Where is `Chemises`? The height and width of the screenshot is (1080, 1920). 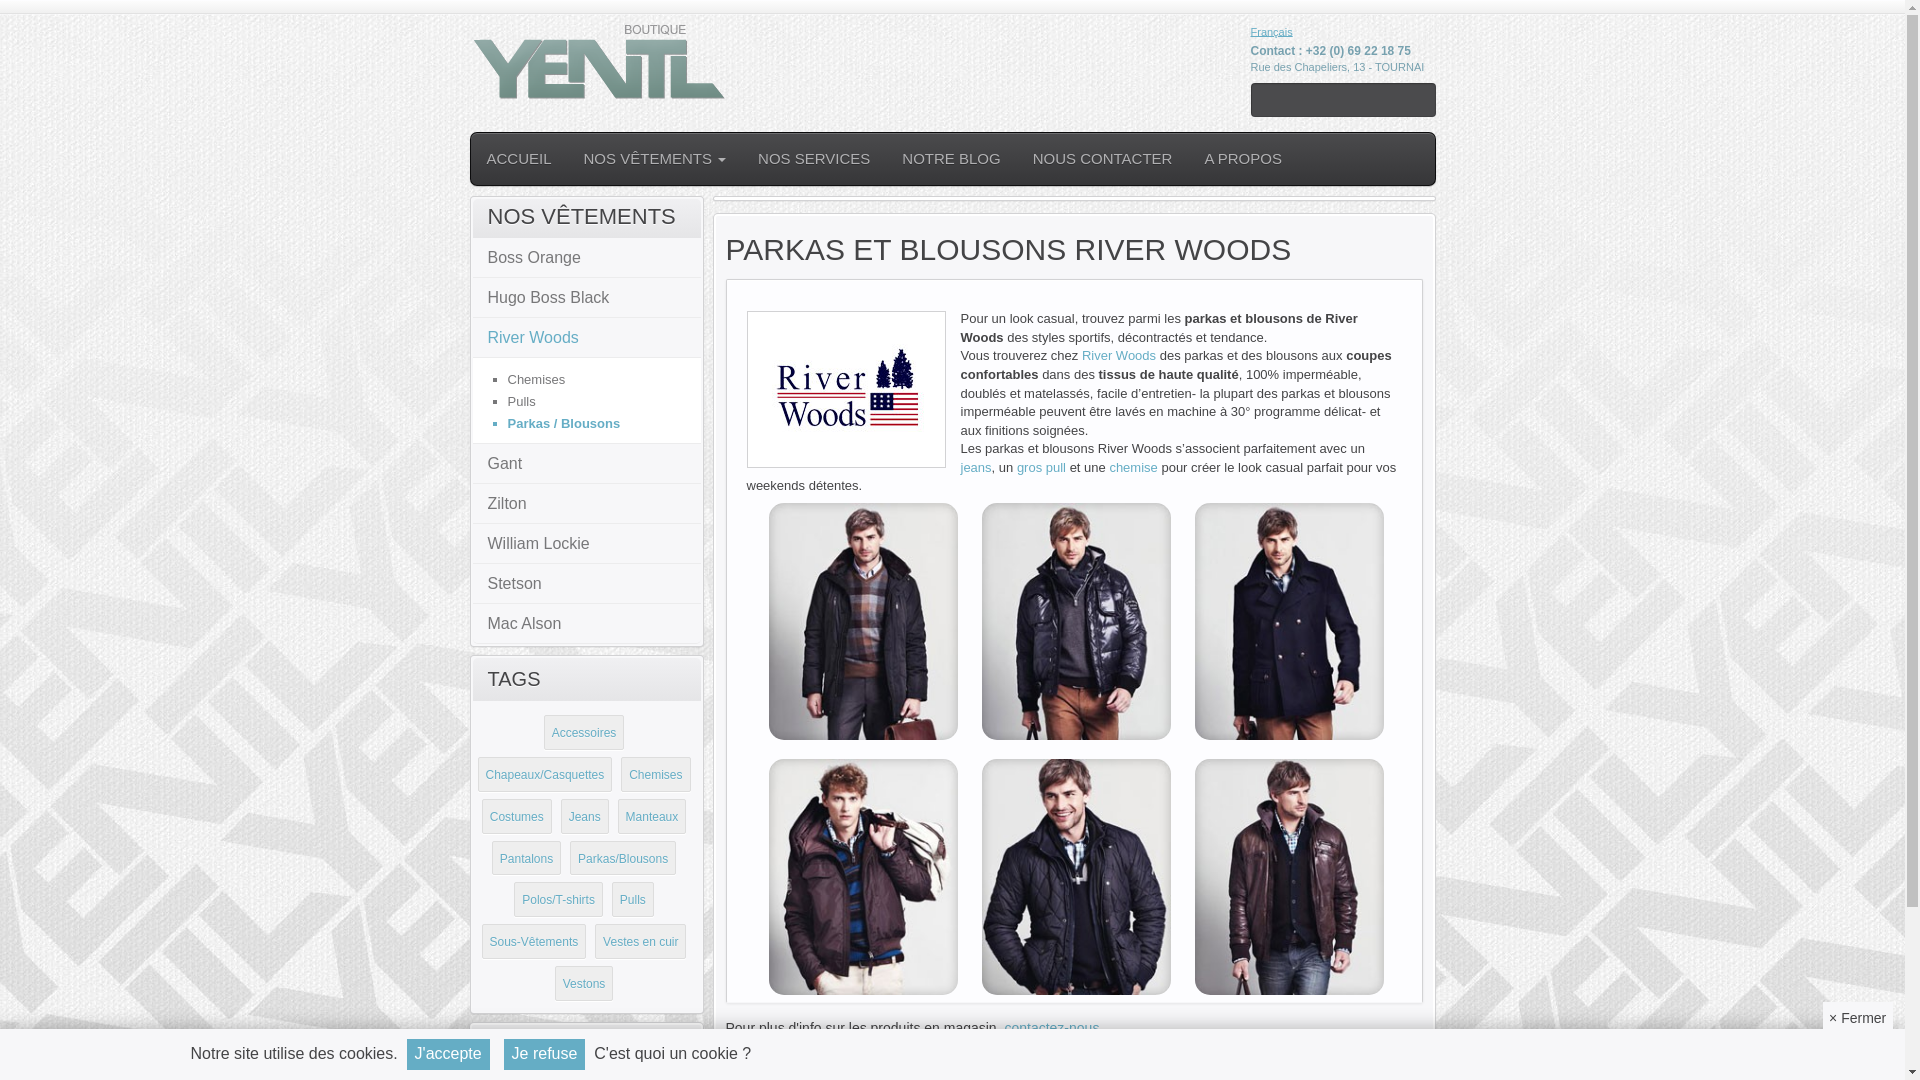 Chemises is located at coordinates (537, 380).